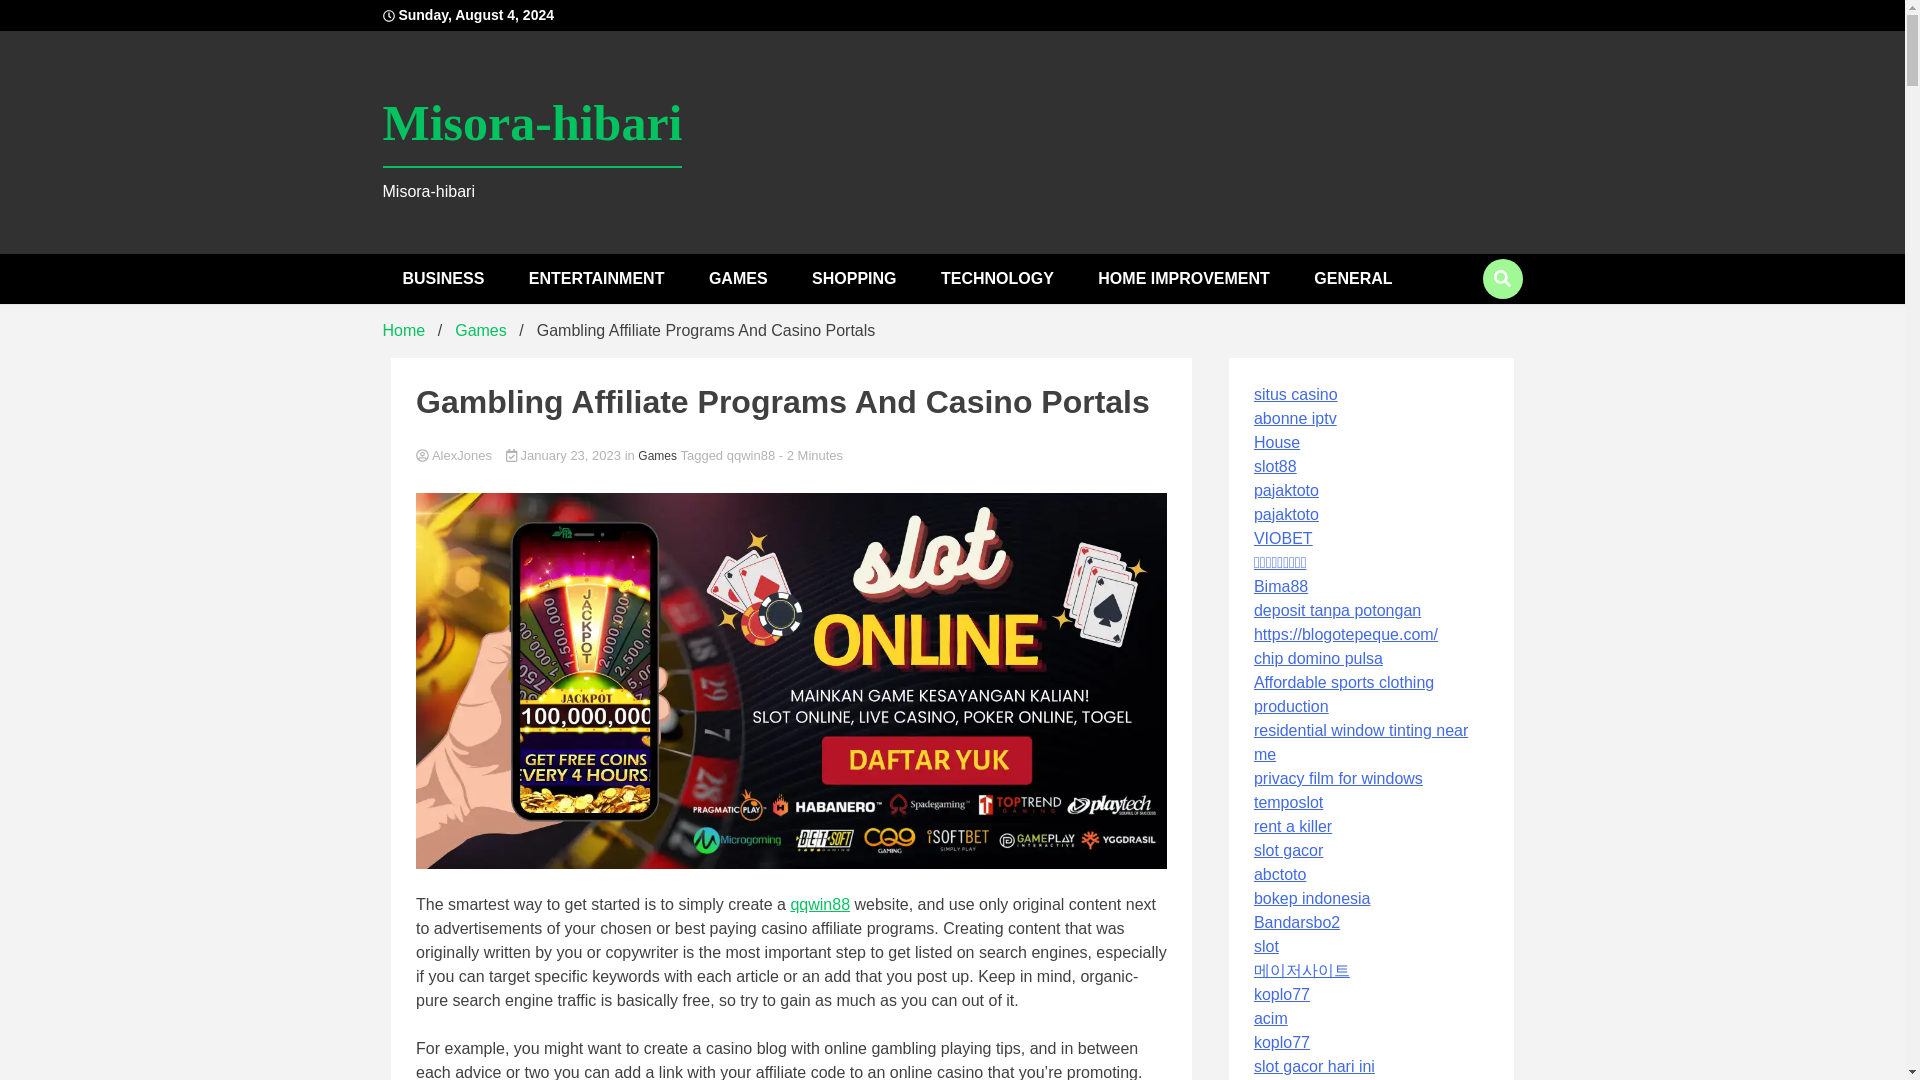  I want to click on abonne iptv, so click(1294, 418).